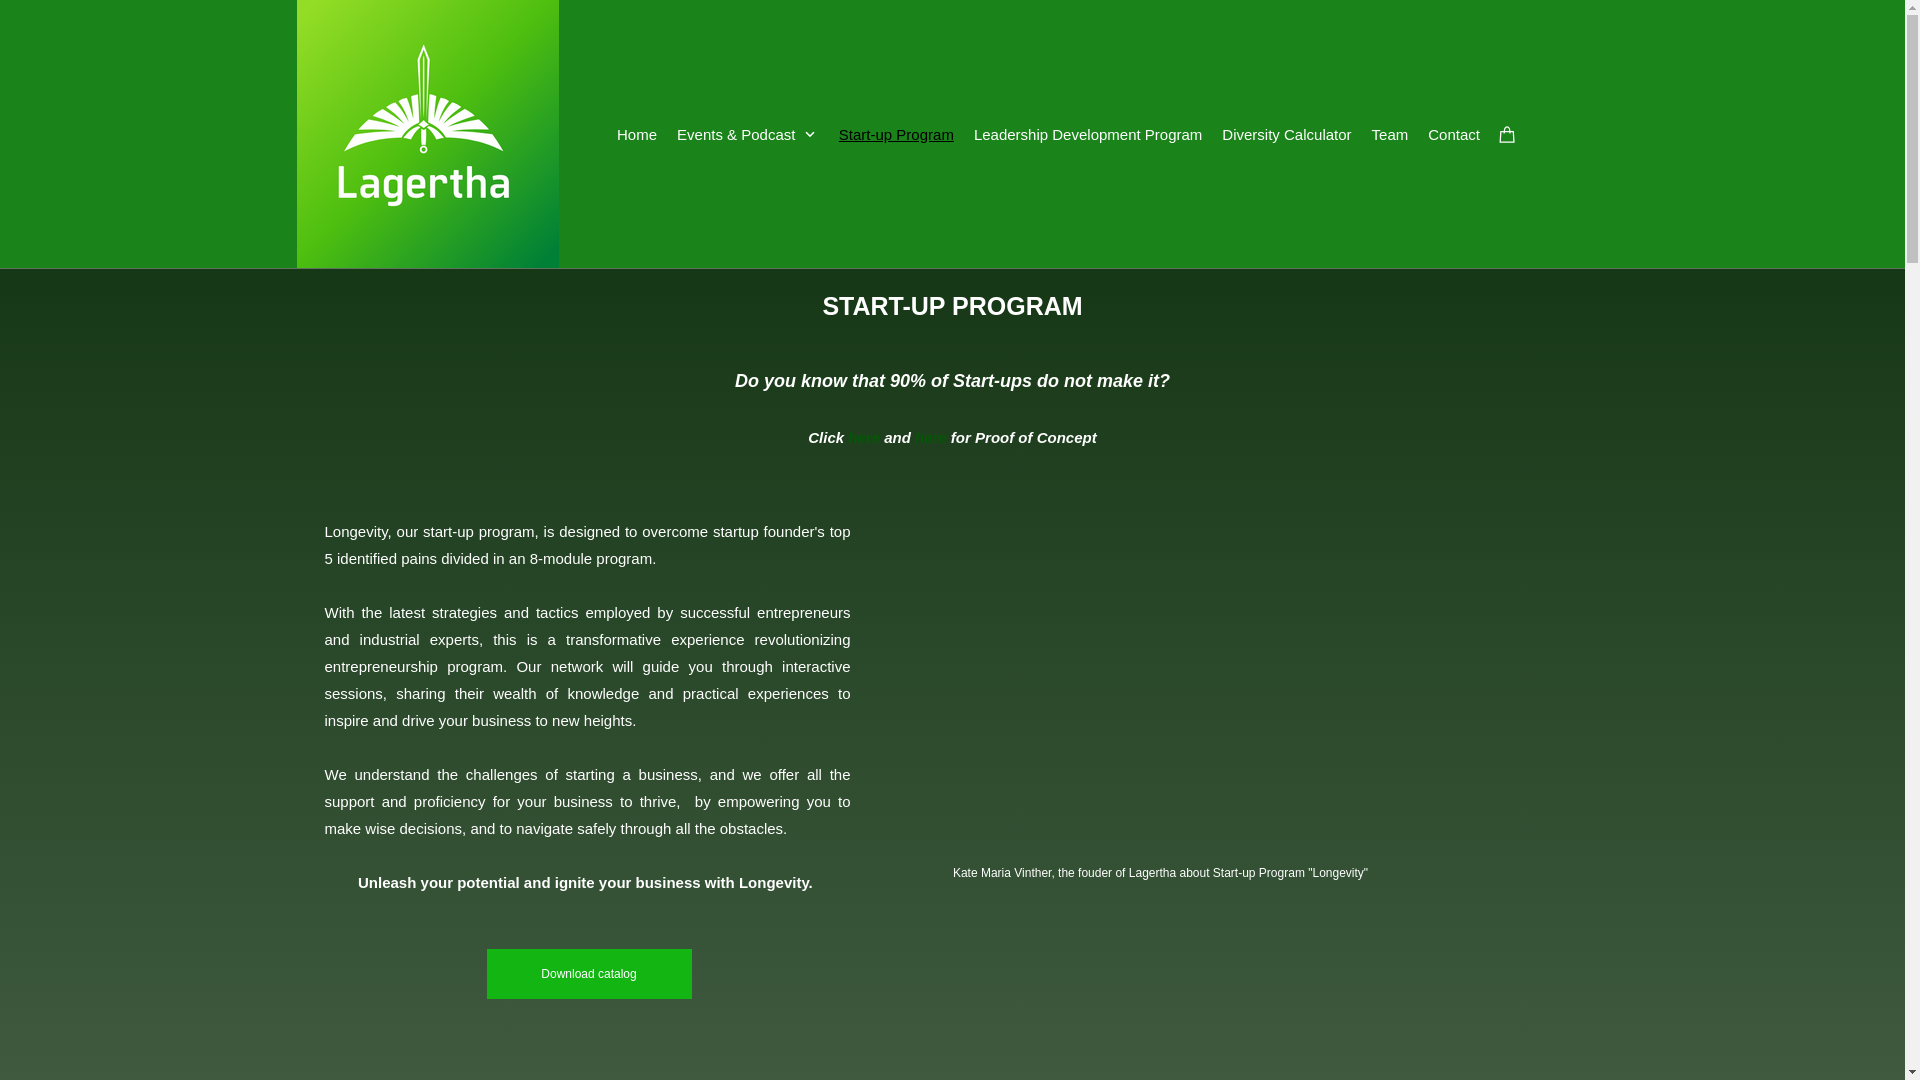 The width and height of the screenshot is (1920, 1080). I want to click on Download catalog, so click(588, 974).